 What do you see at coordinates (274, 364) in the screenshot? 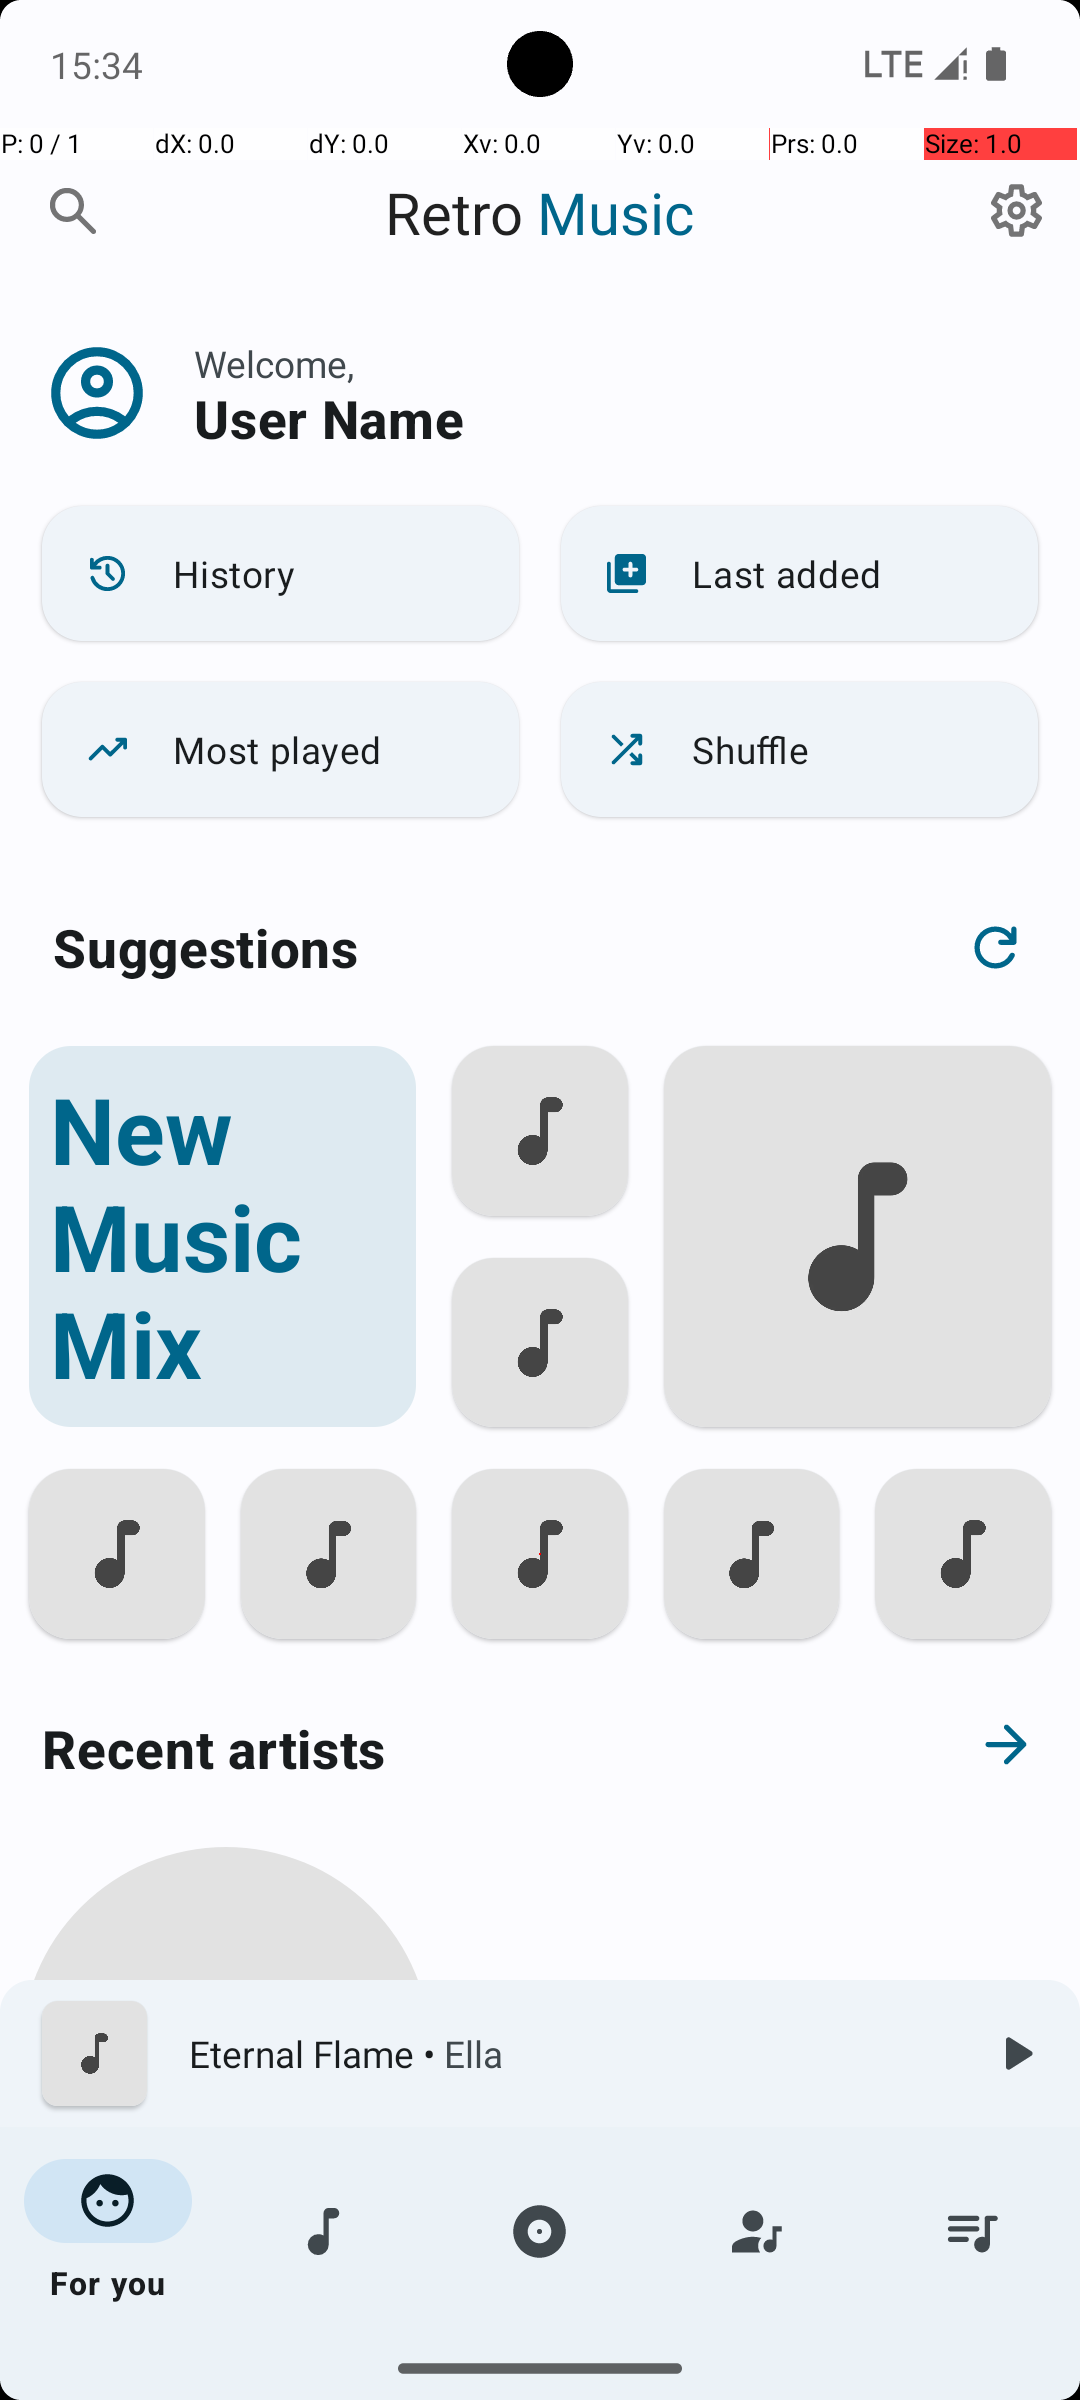
I see `Welcome,` at bounding box center [274, 364].